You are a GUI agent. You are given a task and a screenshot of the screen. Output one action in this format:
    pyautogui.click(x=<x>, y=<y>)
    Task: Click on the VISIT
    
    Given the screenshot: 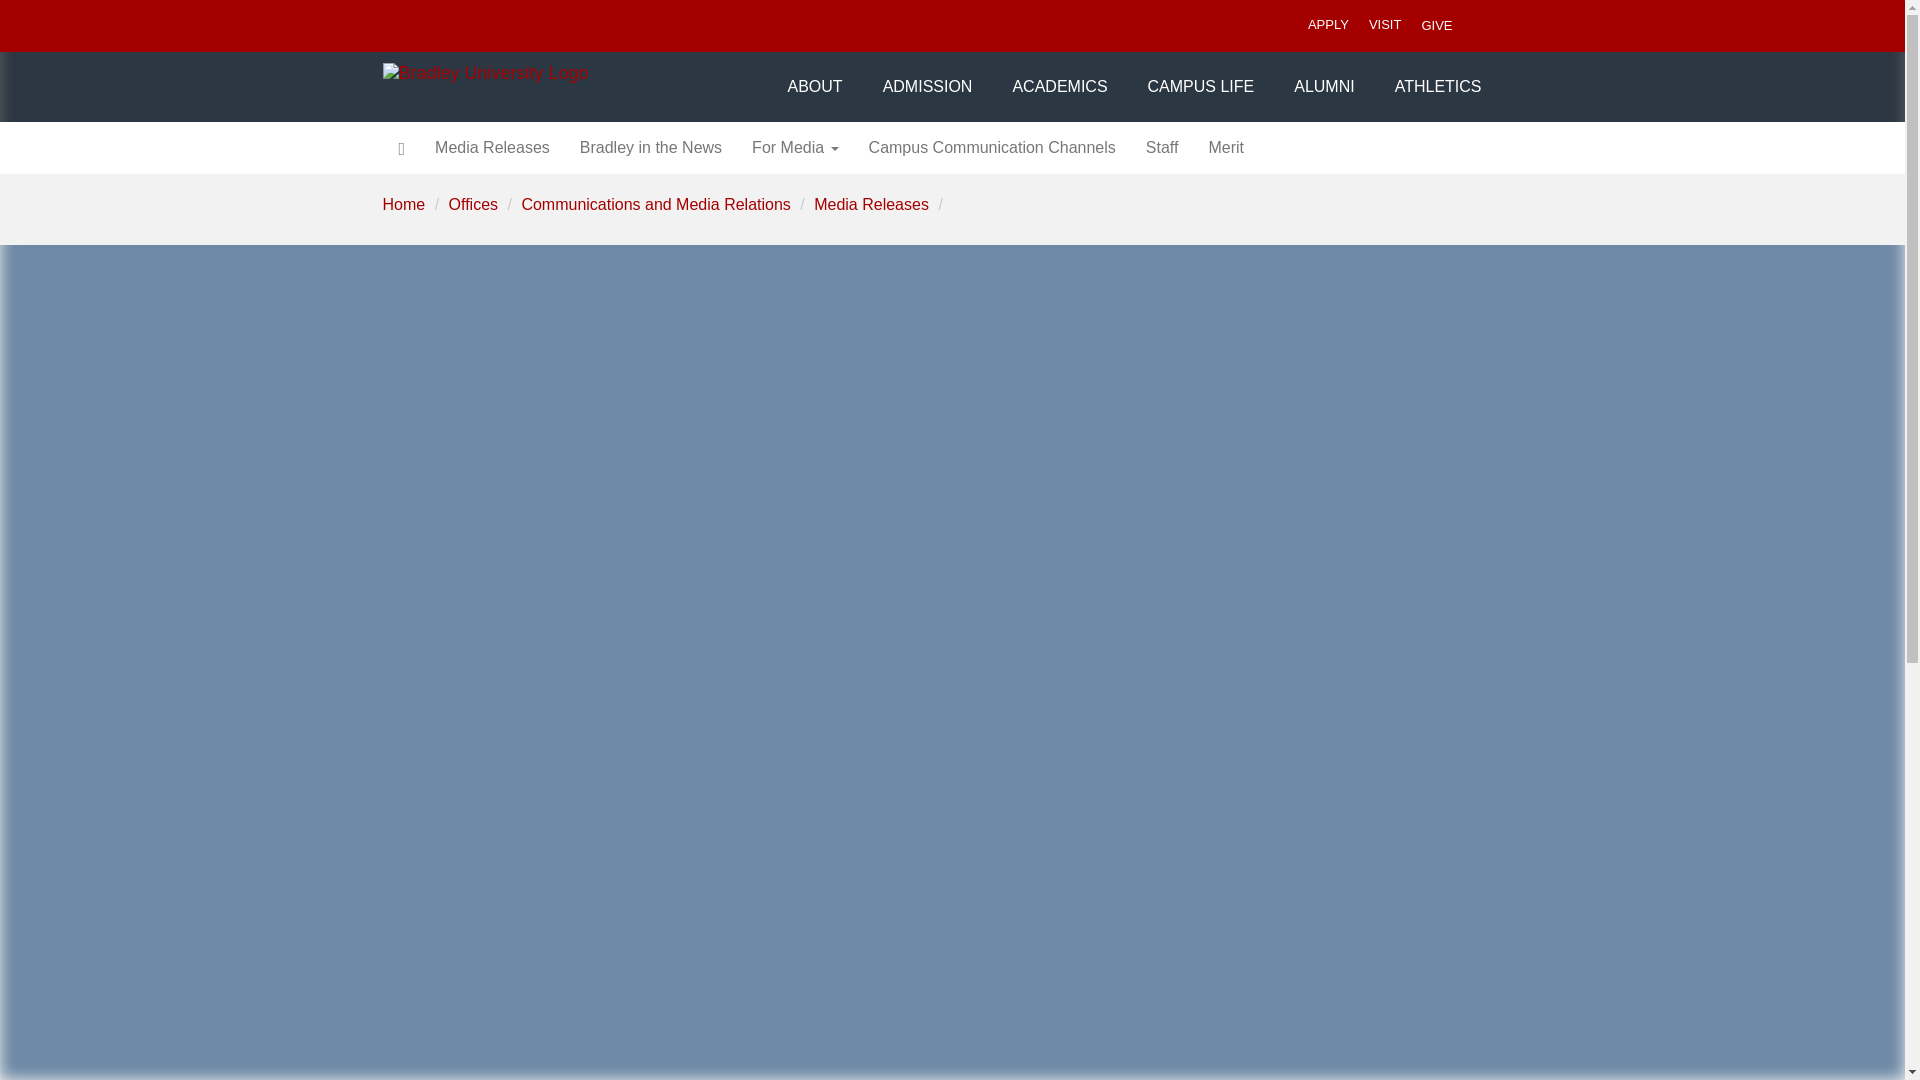 What is the action you would take?
    pyautogui.click(x=1385, y=26)
    